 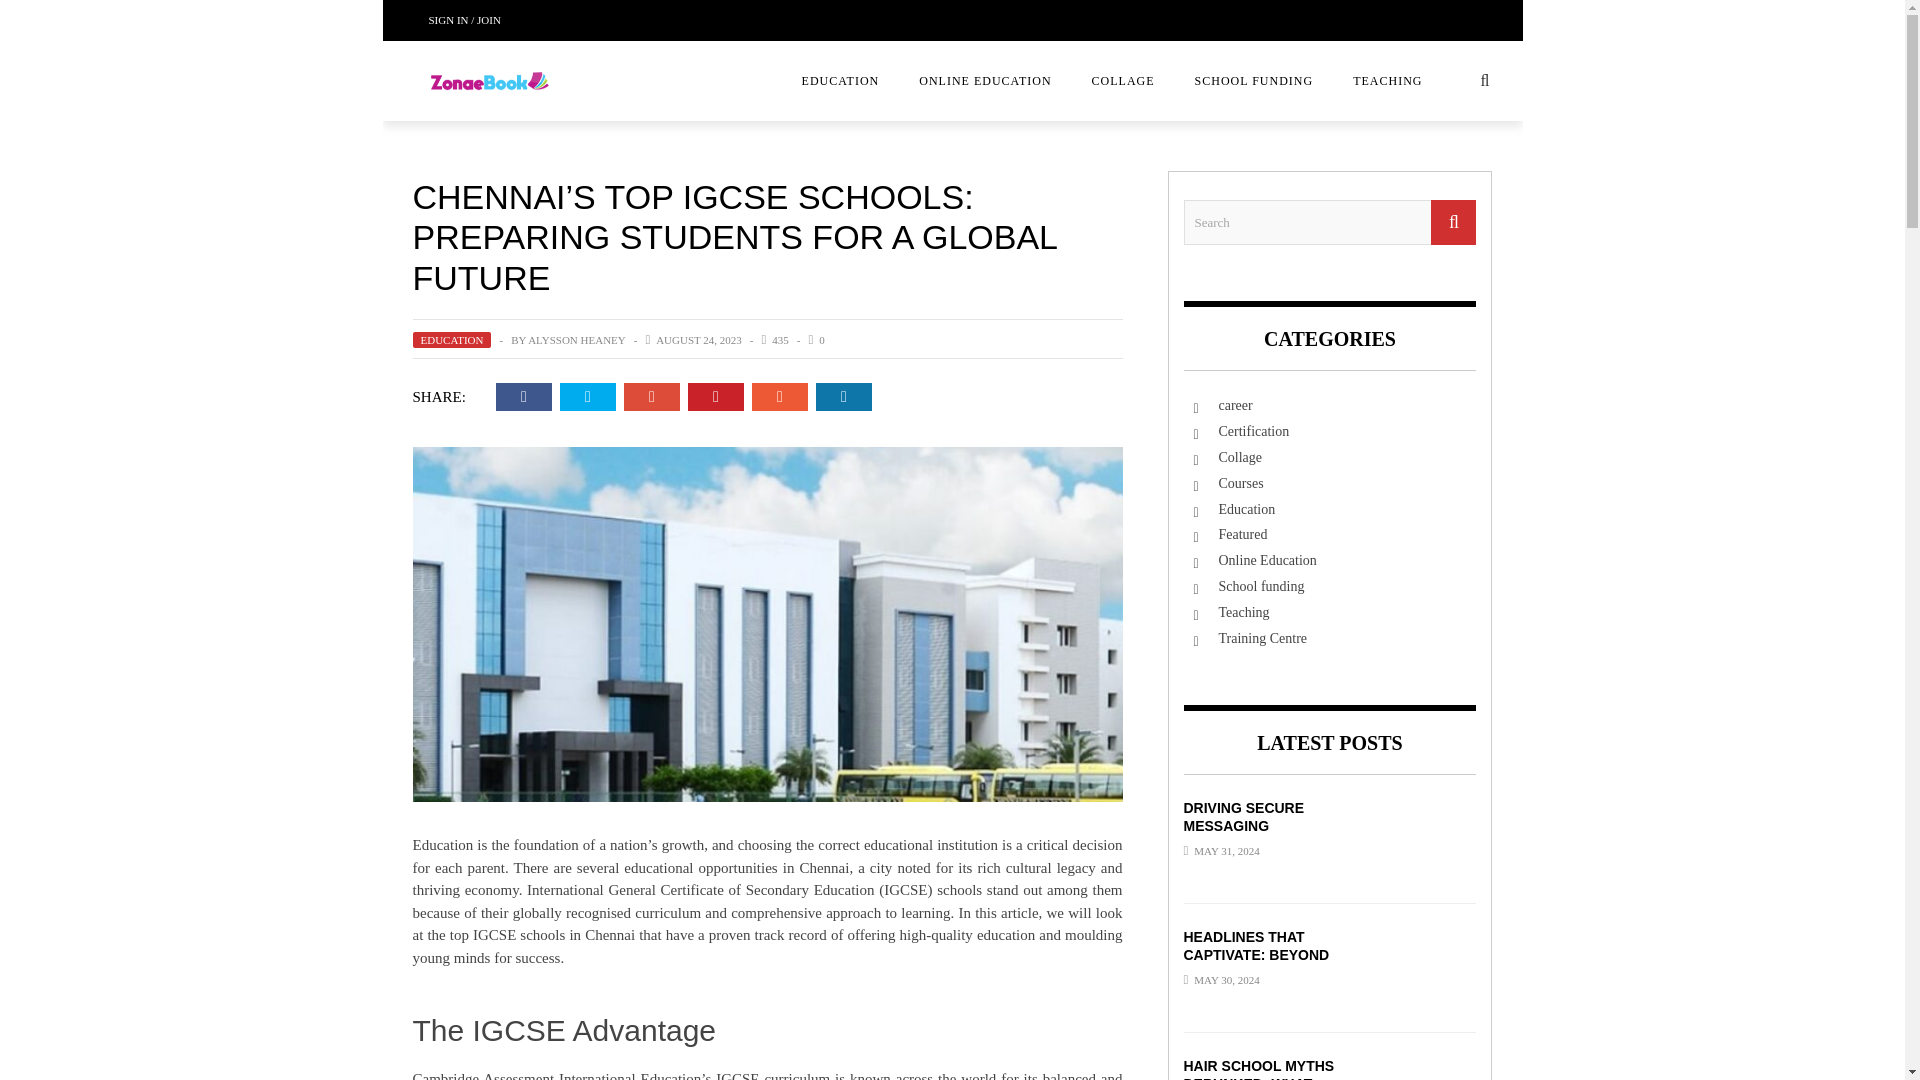 What do you see at coordinates (984, 80) in the screenshot?
I see `ONLINE EDUCATION` at bounding box center [984, 80].